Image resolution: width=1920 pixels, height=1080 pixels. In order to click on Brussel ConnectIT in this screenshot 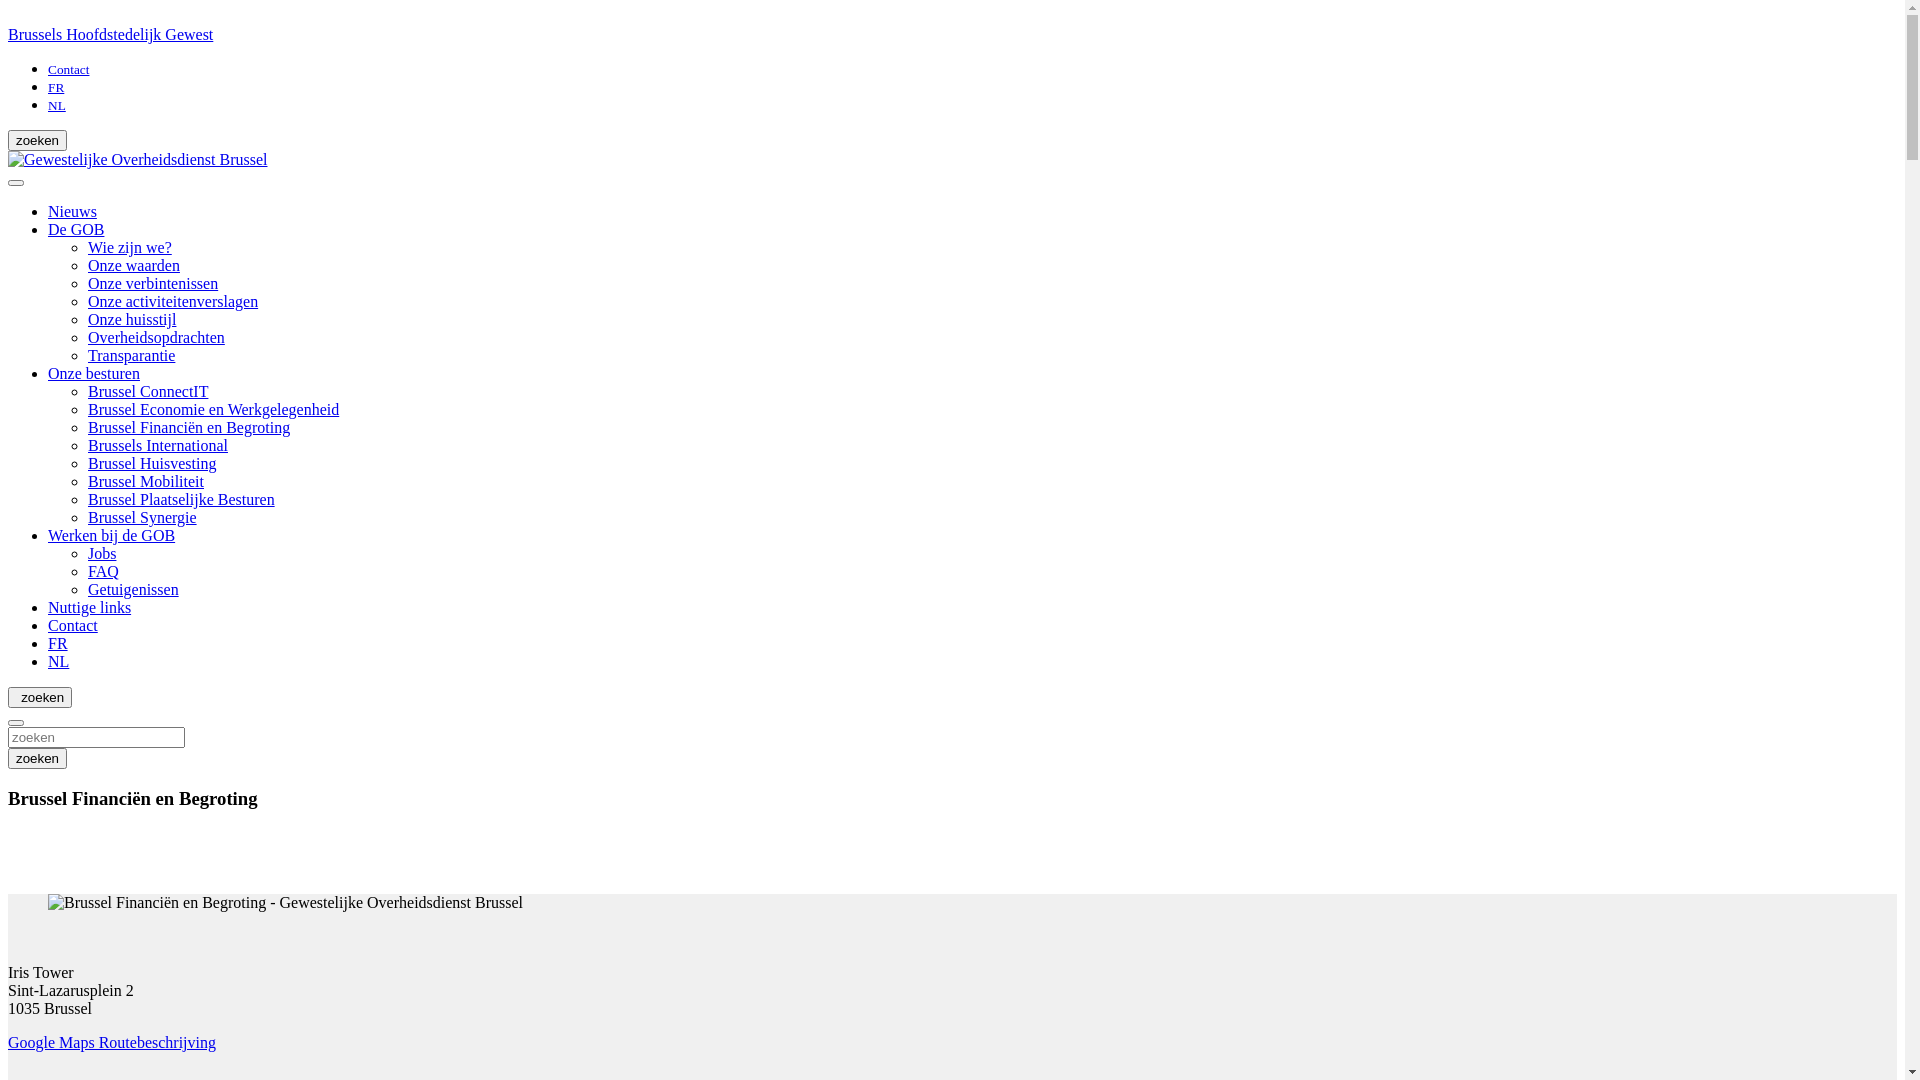, I will do `click(148, 392)`.